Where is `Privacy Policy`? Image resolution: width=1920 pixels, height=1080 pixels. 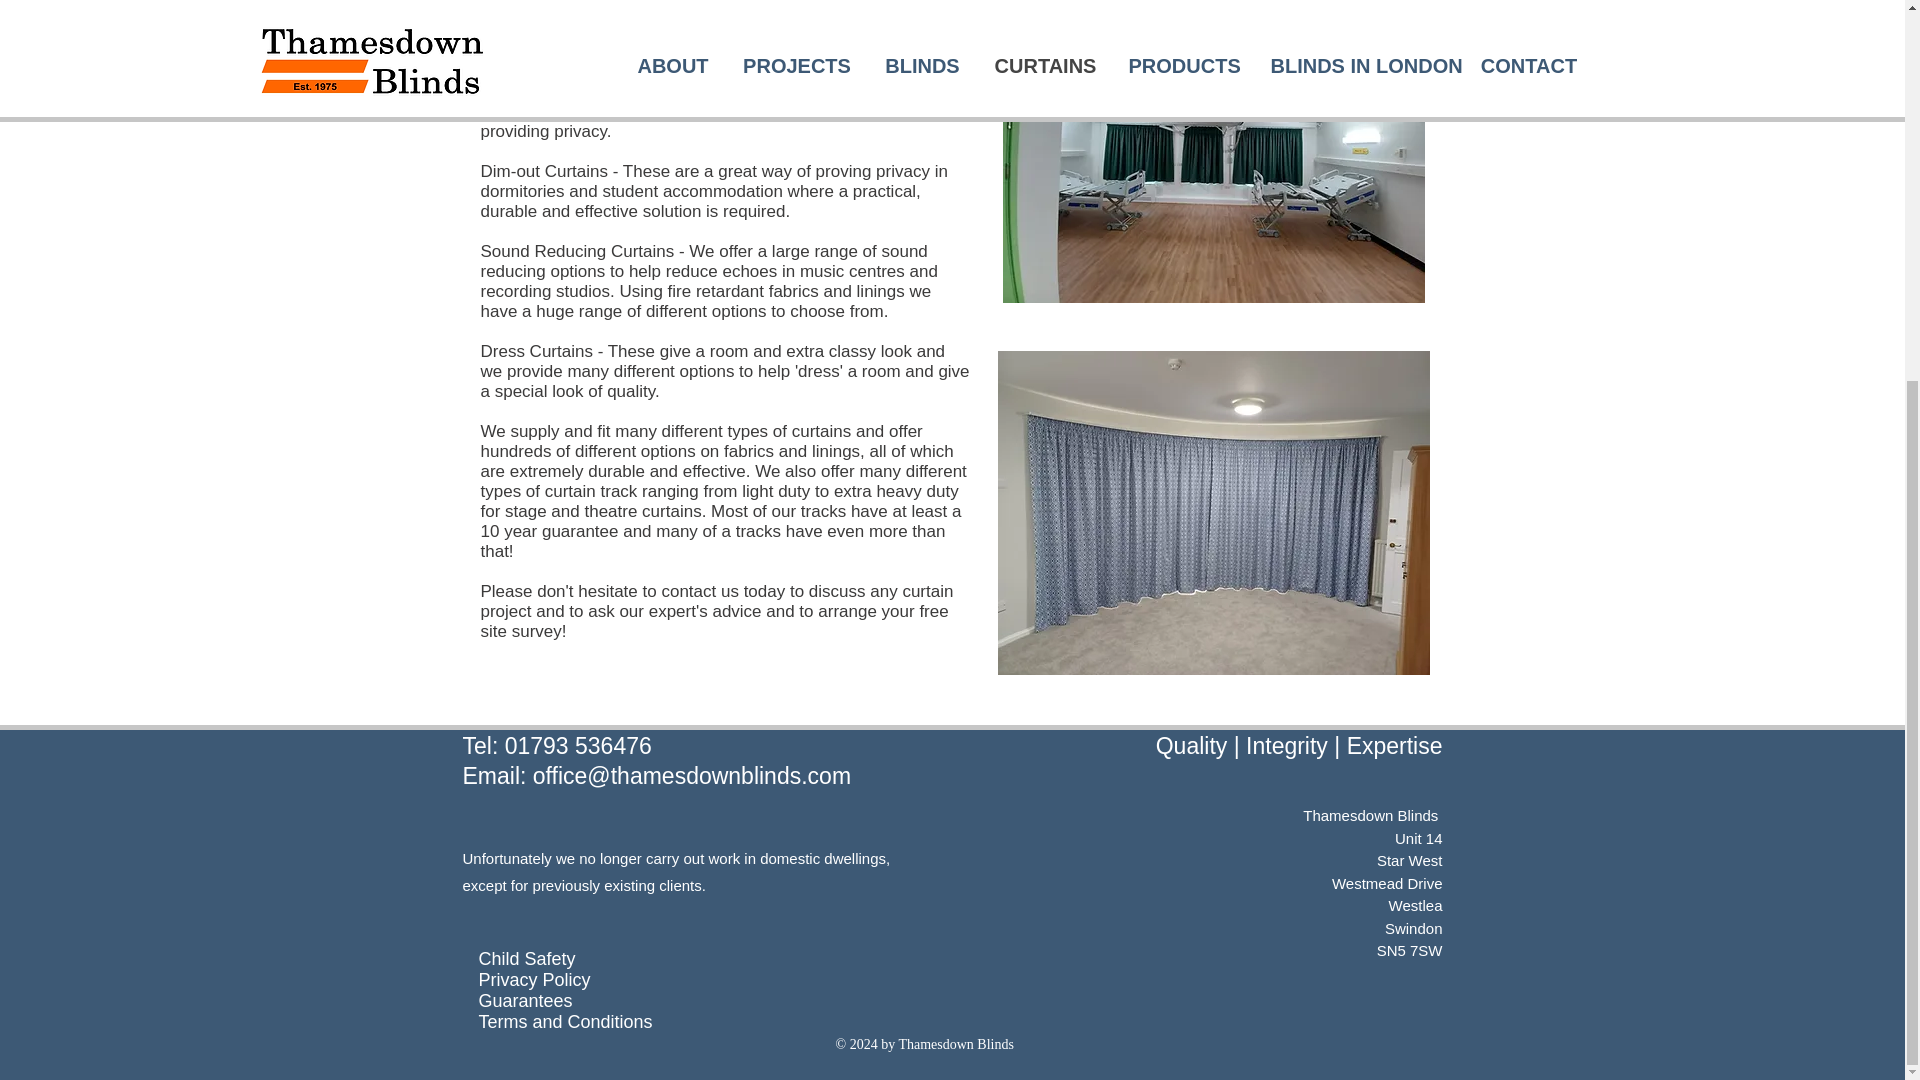 Privacy Policy is located at coordinates (534, 980).